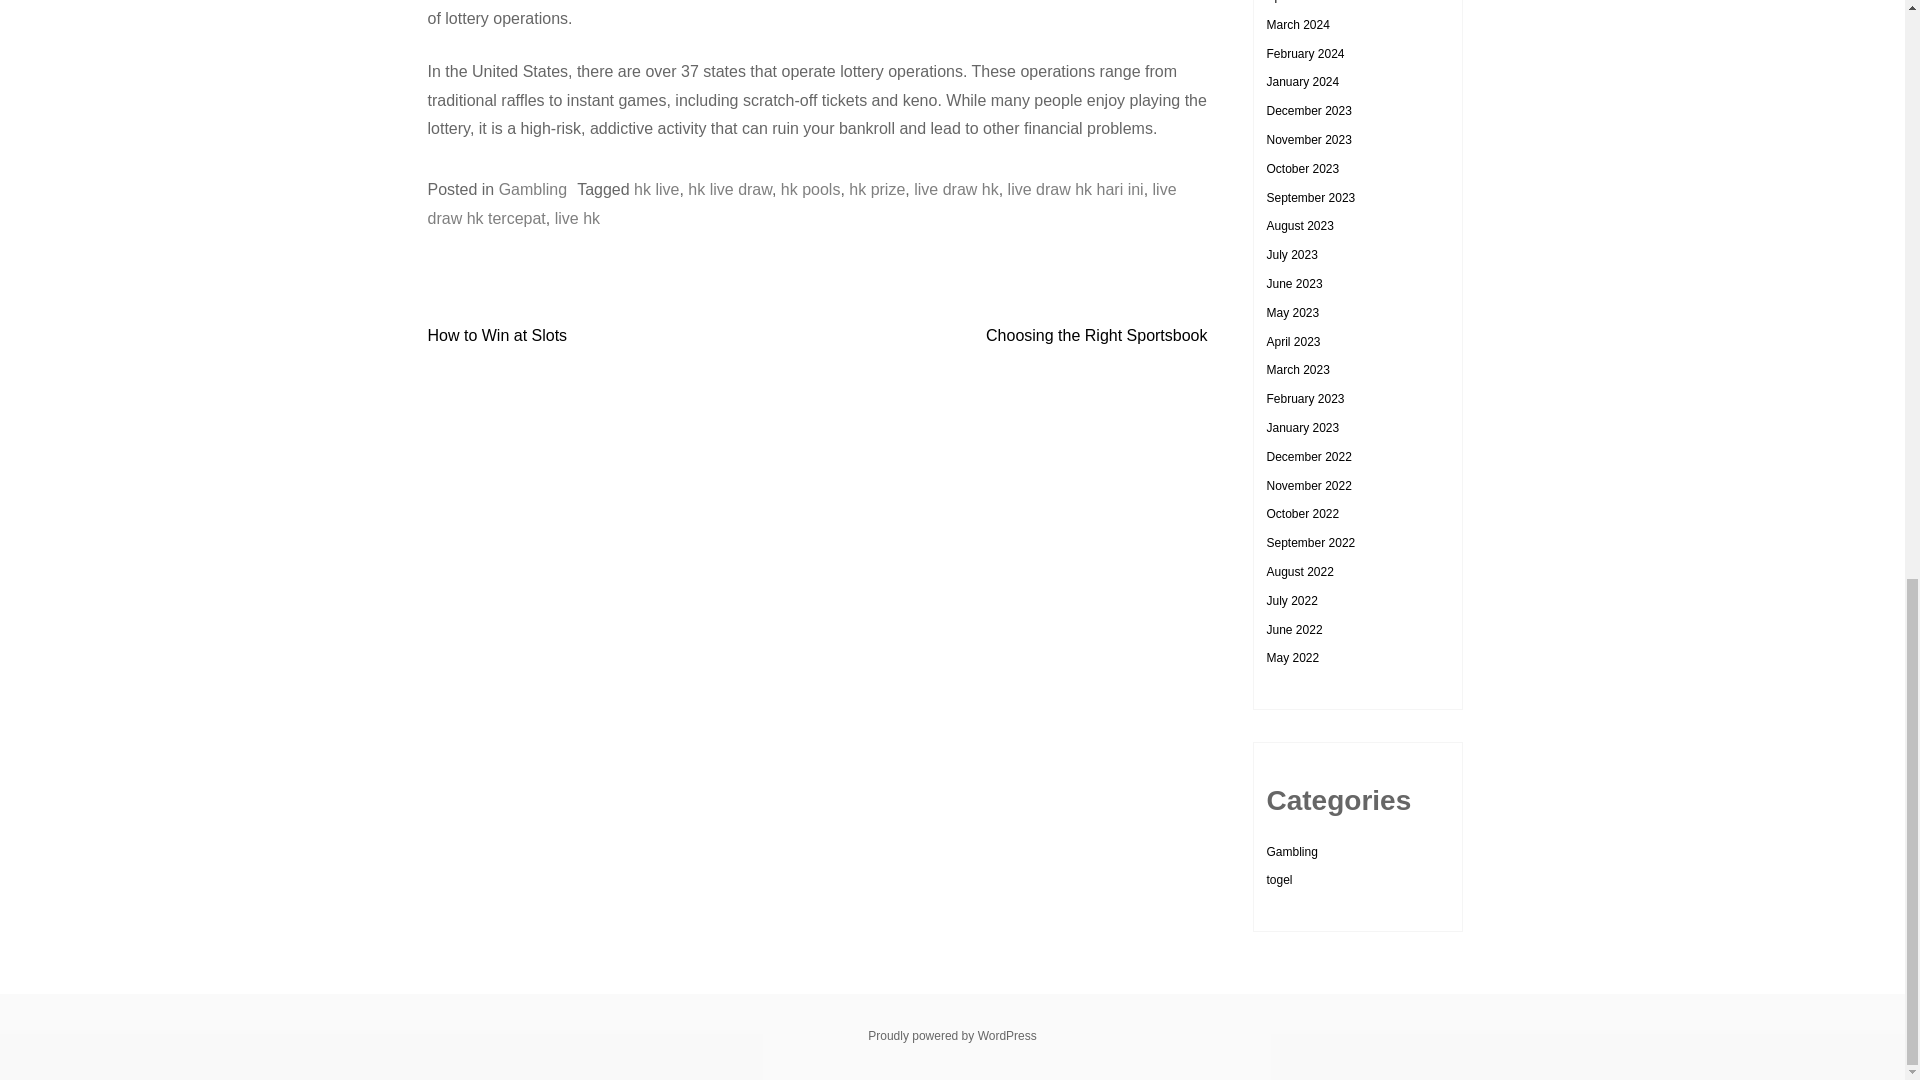 The height and width of the screenshot is (1080, 1920). What do you see at coordinates (1296, 25) in the screenshot?
I see `March 2024` at bounding box center [1296, 25].